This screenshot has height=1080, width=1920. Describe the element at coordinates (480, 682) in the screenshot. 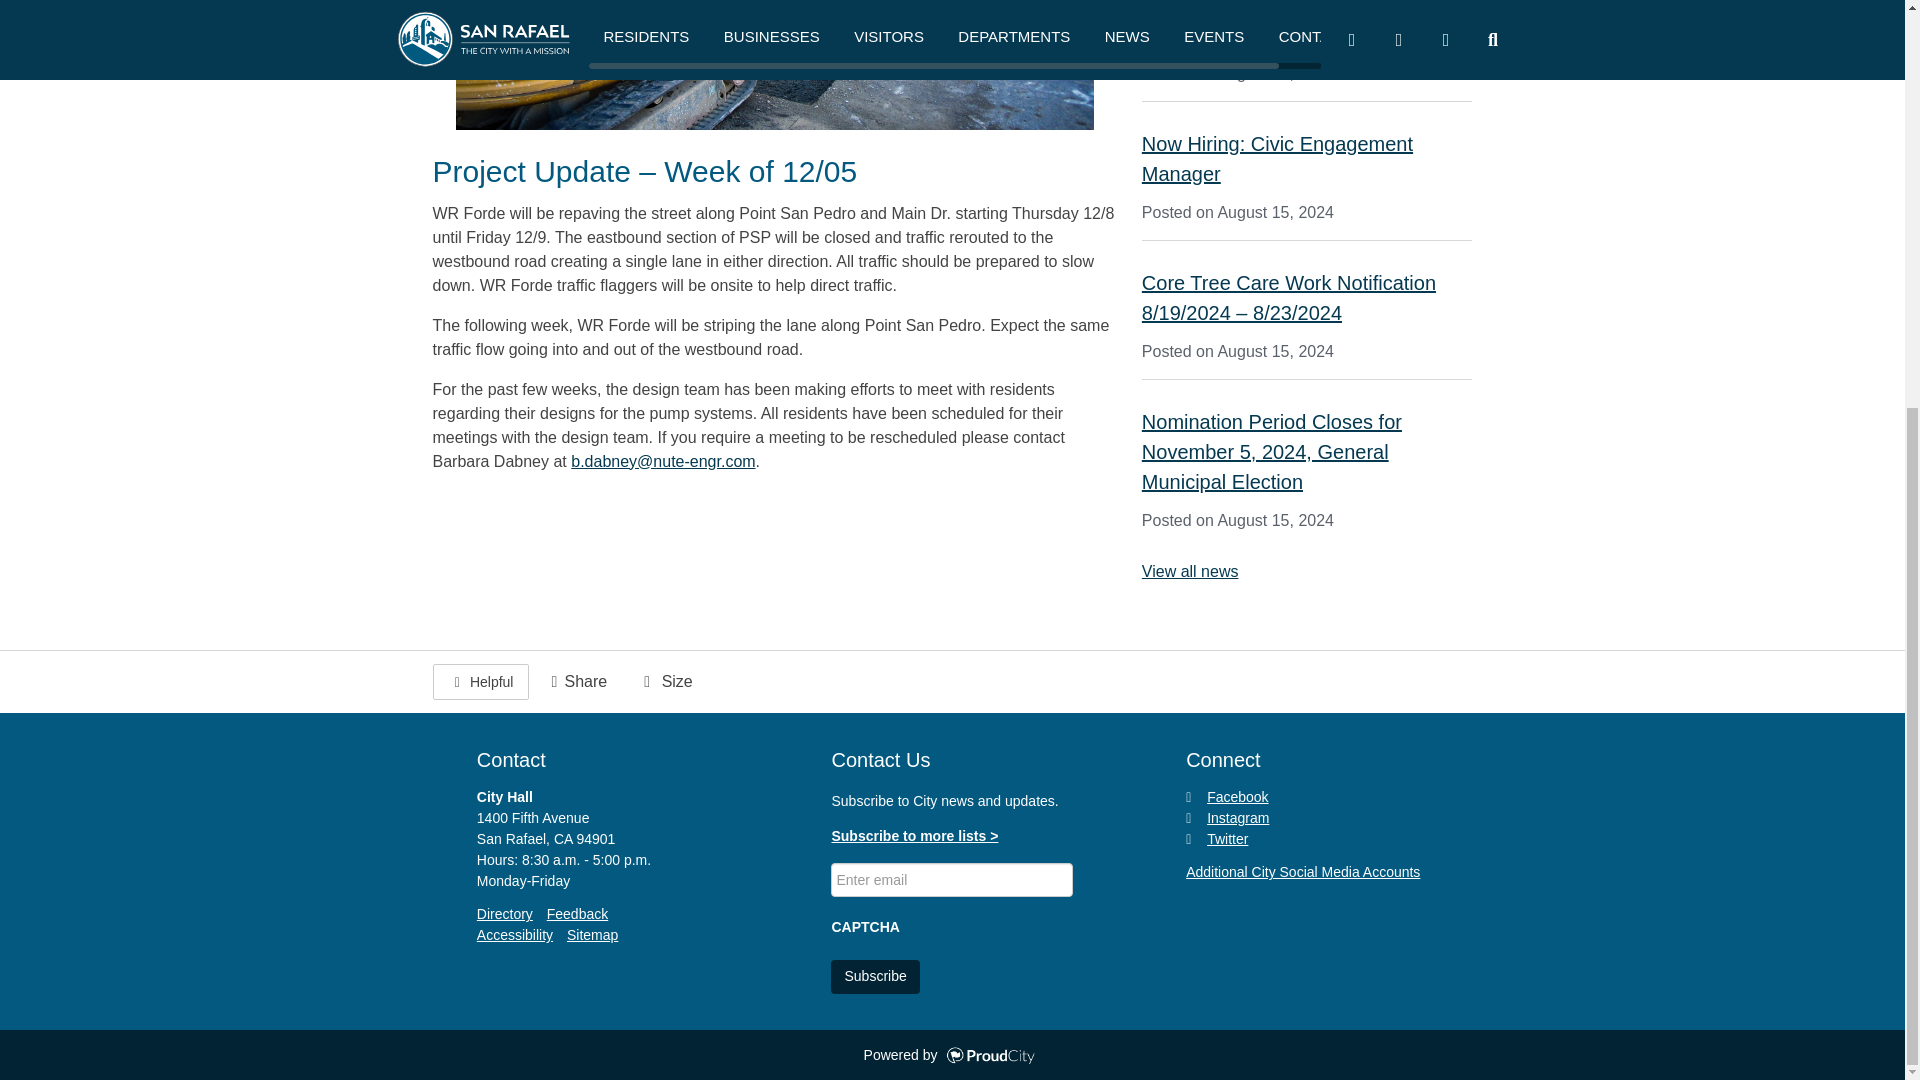

I see `Helpful` at that location.